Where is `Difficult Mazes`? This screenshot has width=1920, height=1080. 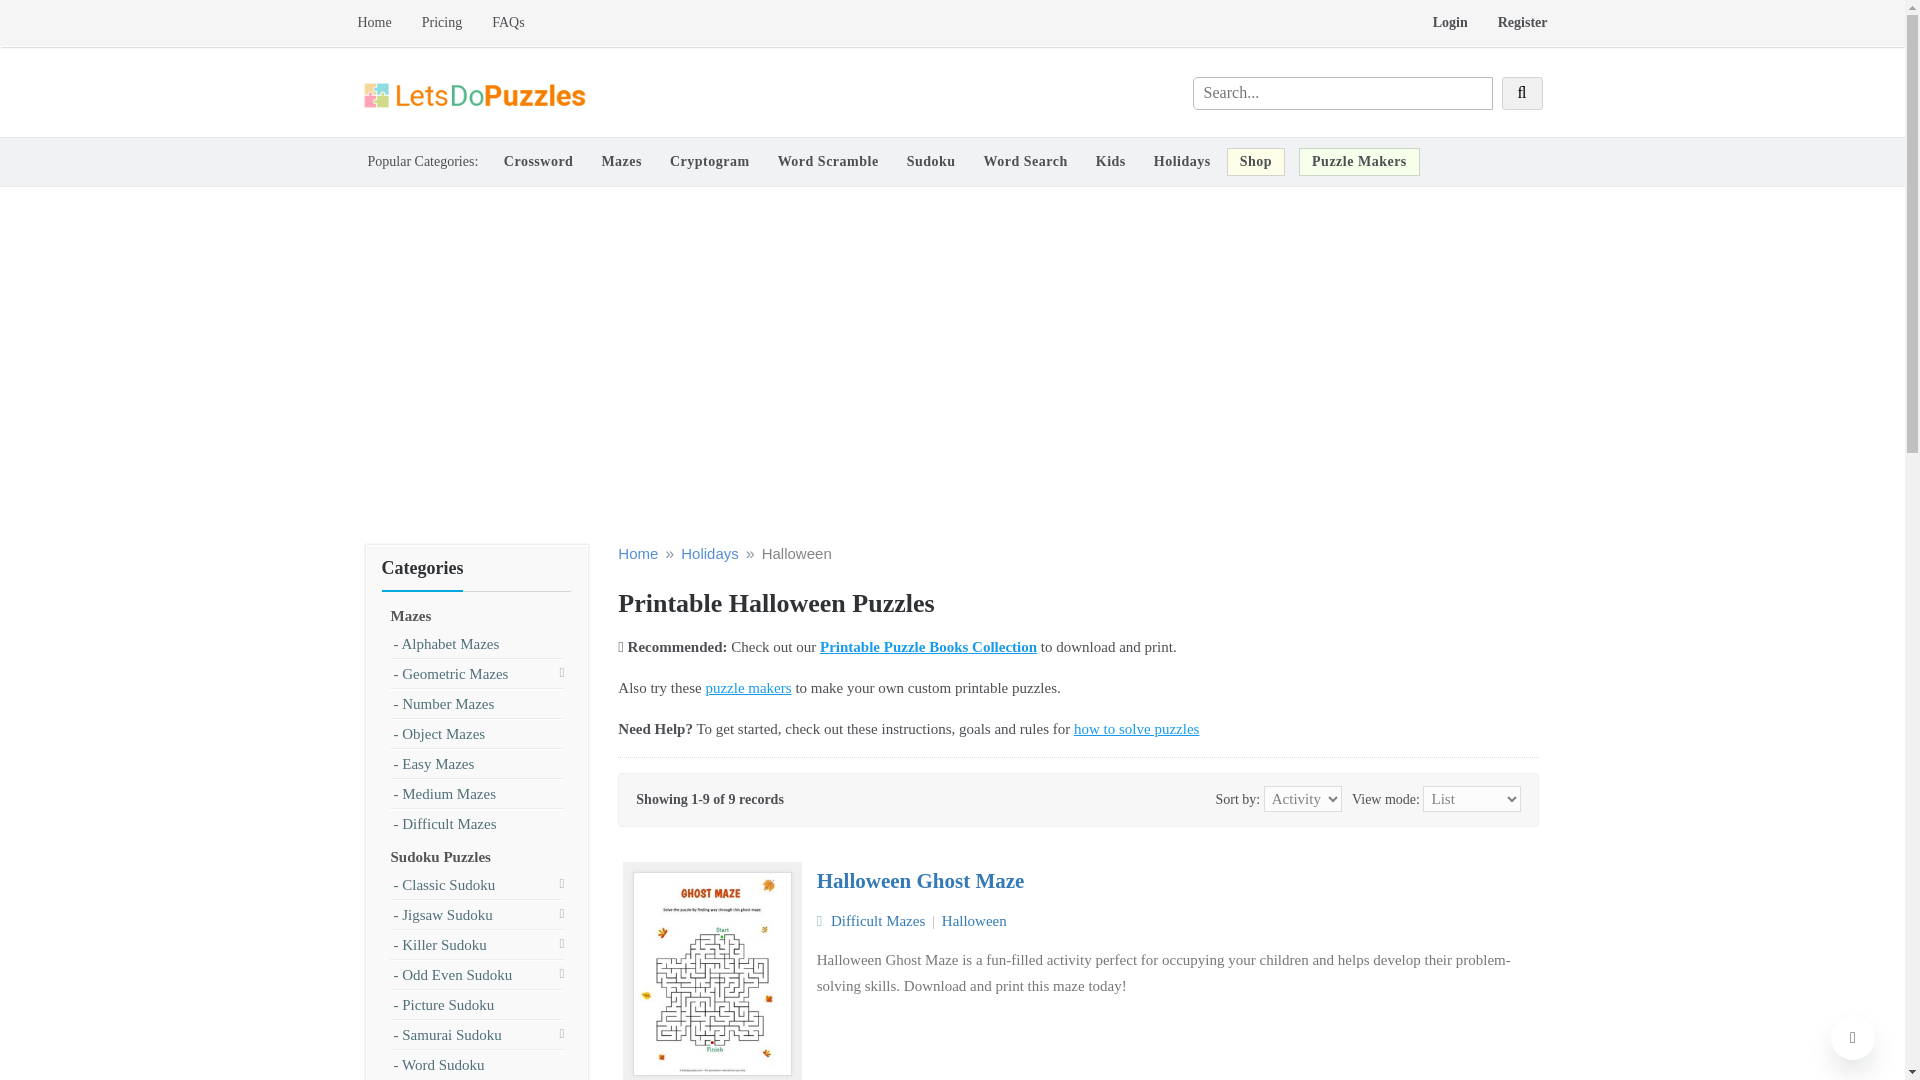 Difficult Mazes is located at coordinates (445, 824).